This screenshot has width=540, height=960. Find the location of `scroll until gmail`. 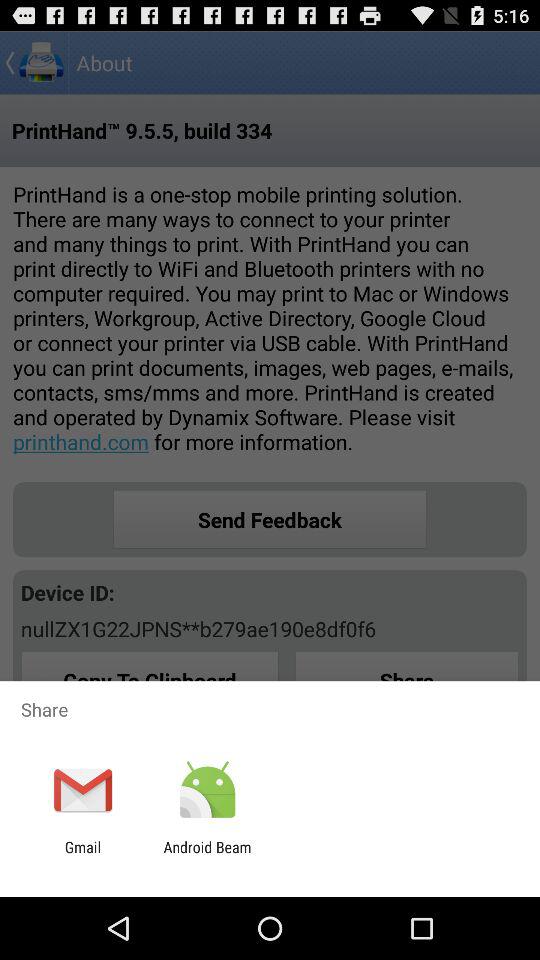

scroll until gmail is located at coordinates (82, 856).